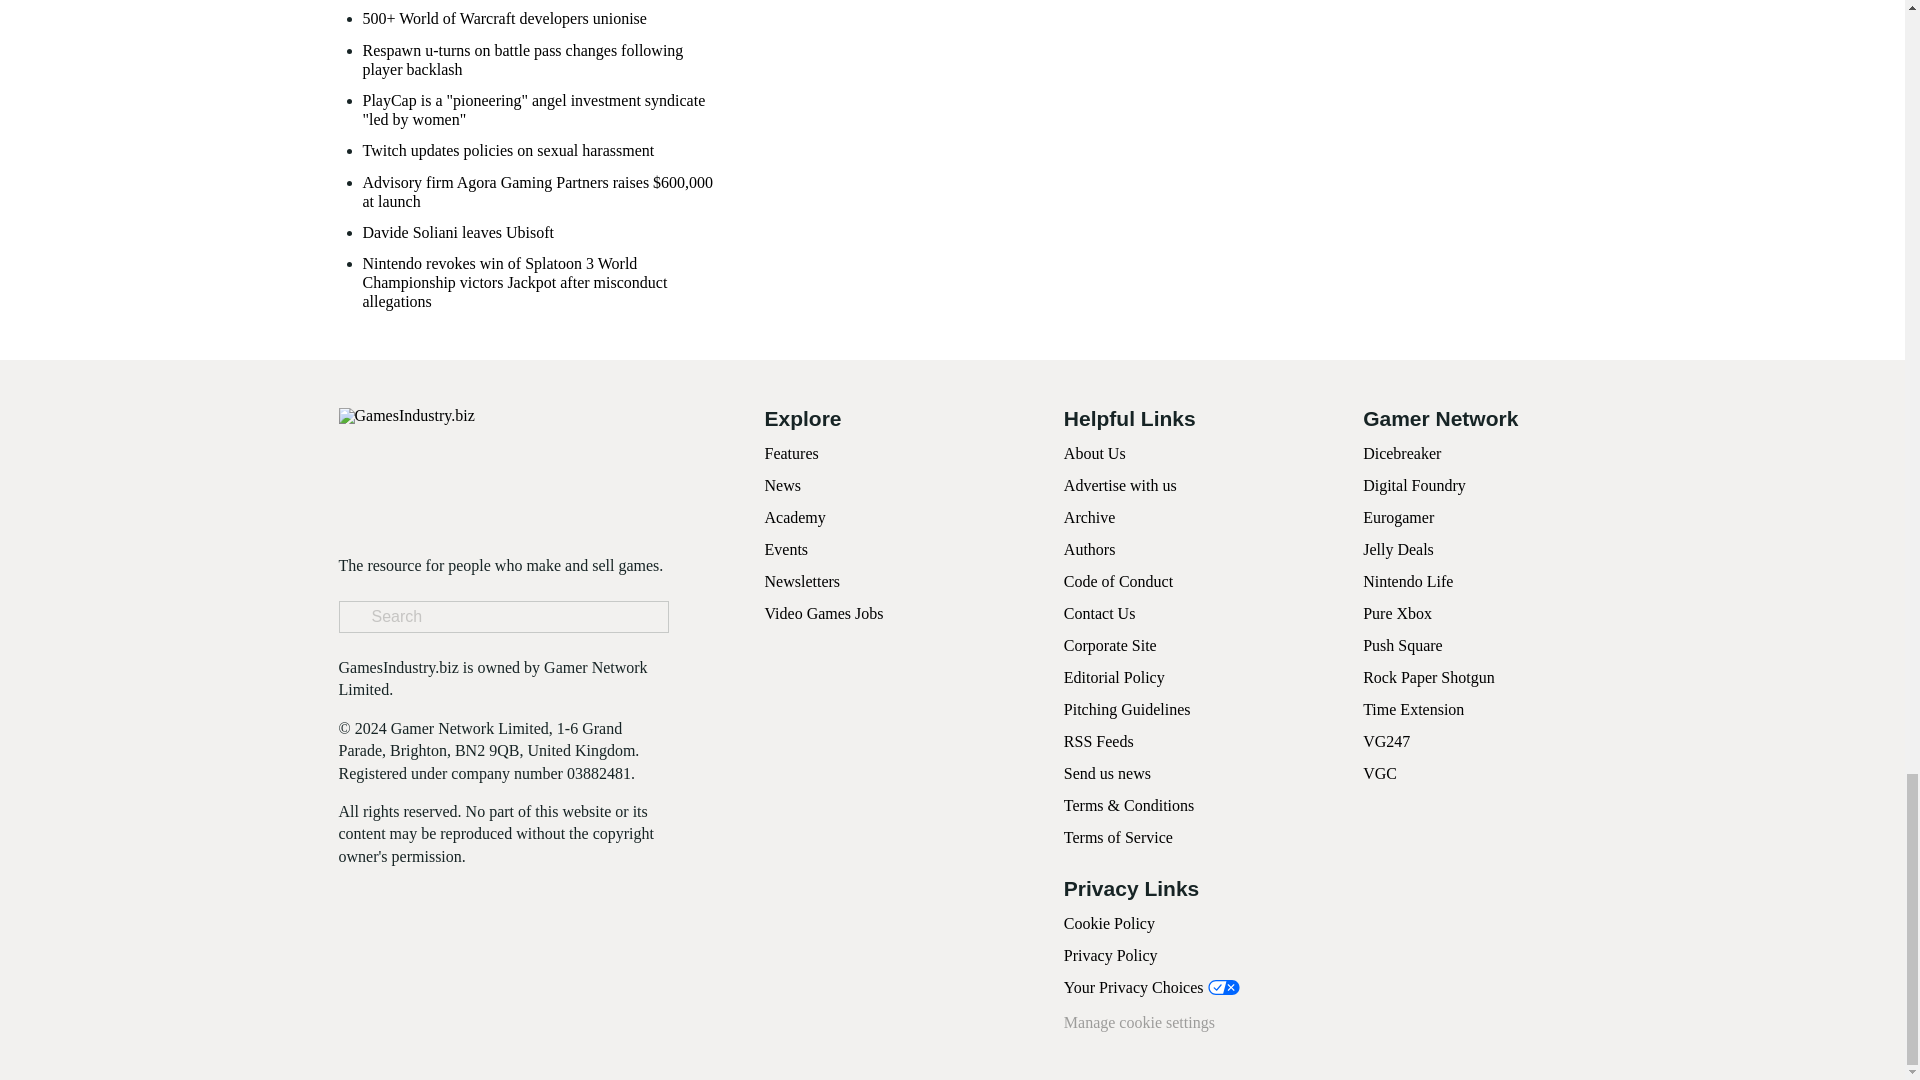 This screenshot has height=1080, width=1920. What do you see at coordinates (1094, 453) in the screenshot?
I see `About Us` at bounding box center [1094, 453].